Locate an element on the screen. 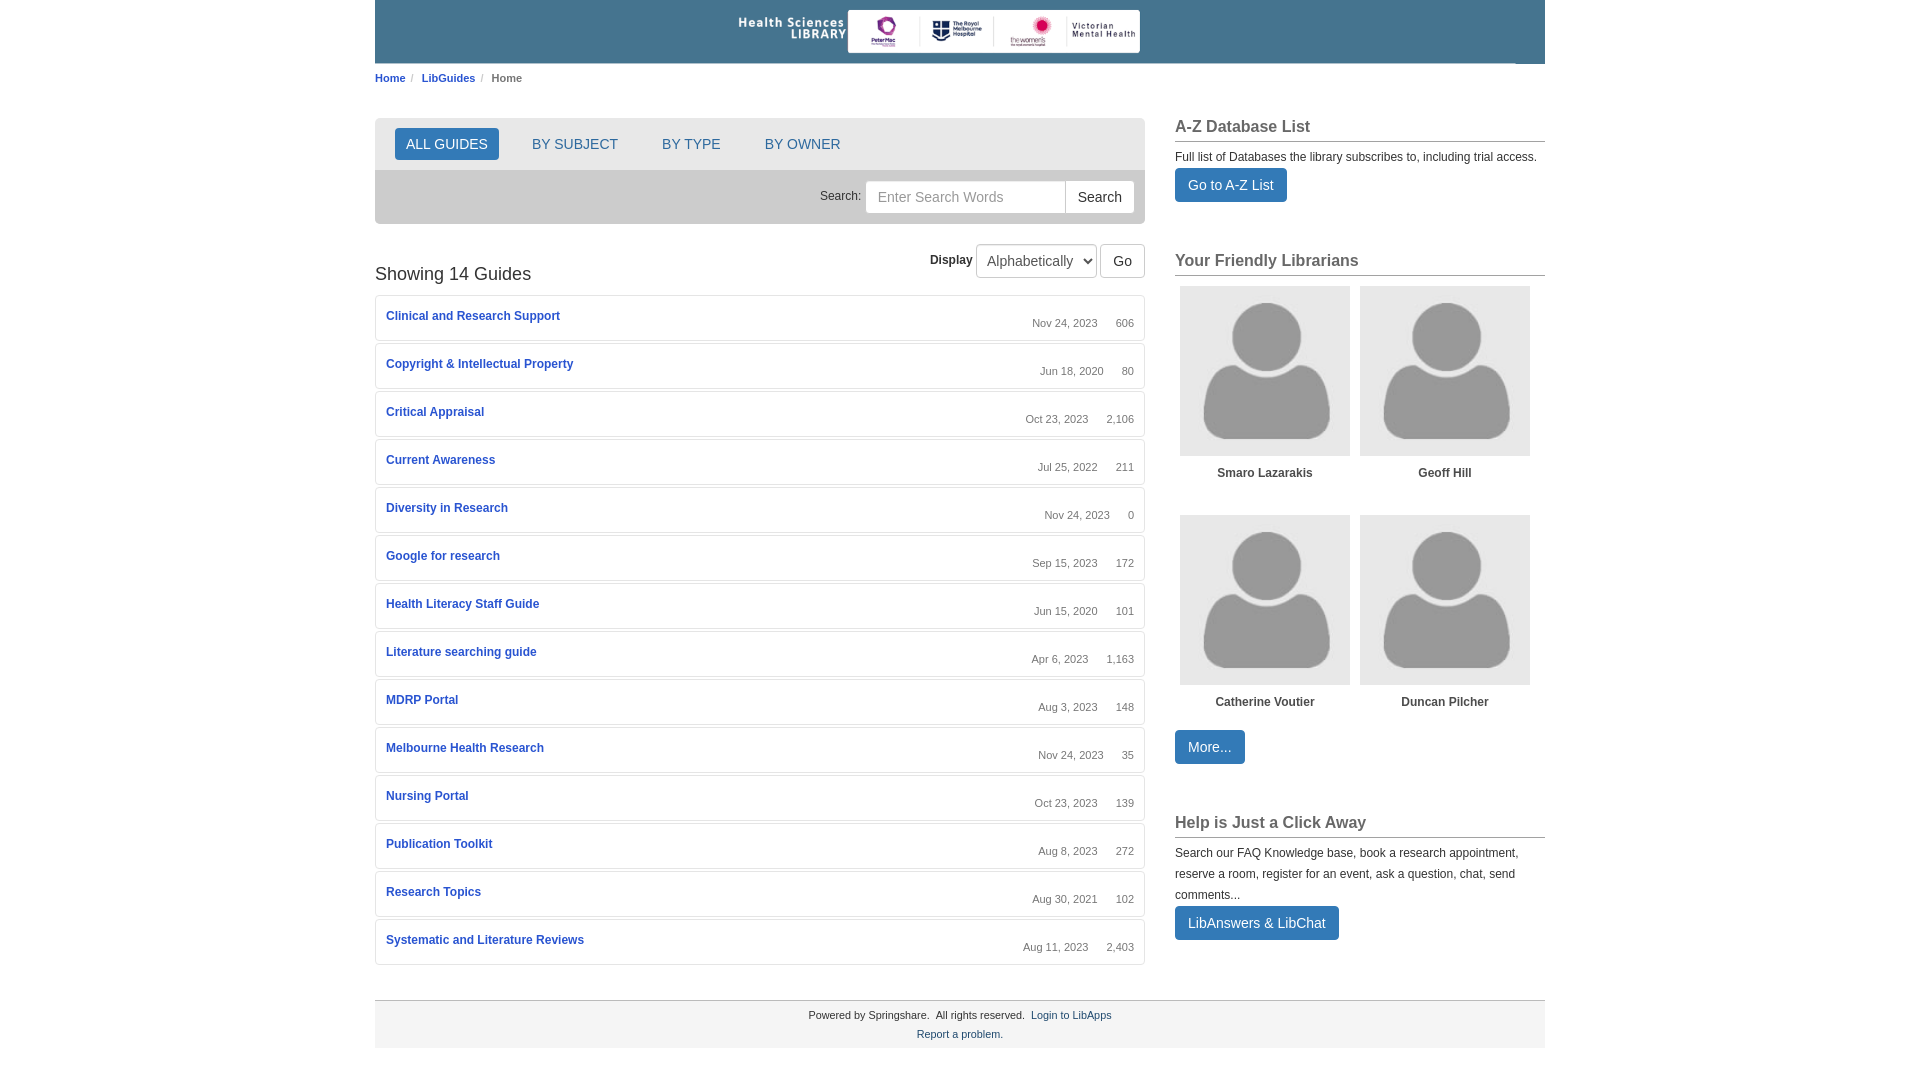 The width and height of the screenshot is (1920, 1080). Health Literacy Staff Guide is located at coordinates (462, 604).